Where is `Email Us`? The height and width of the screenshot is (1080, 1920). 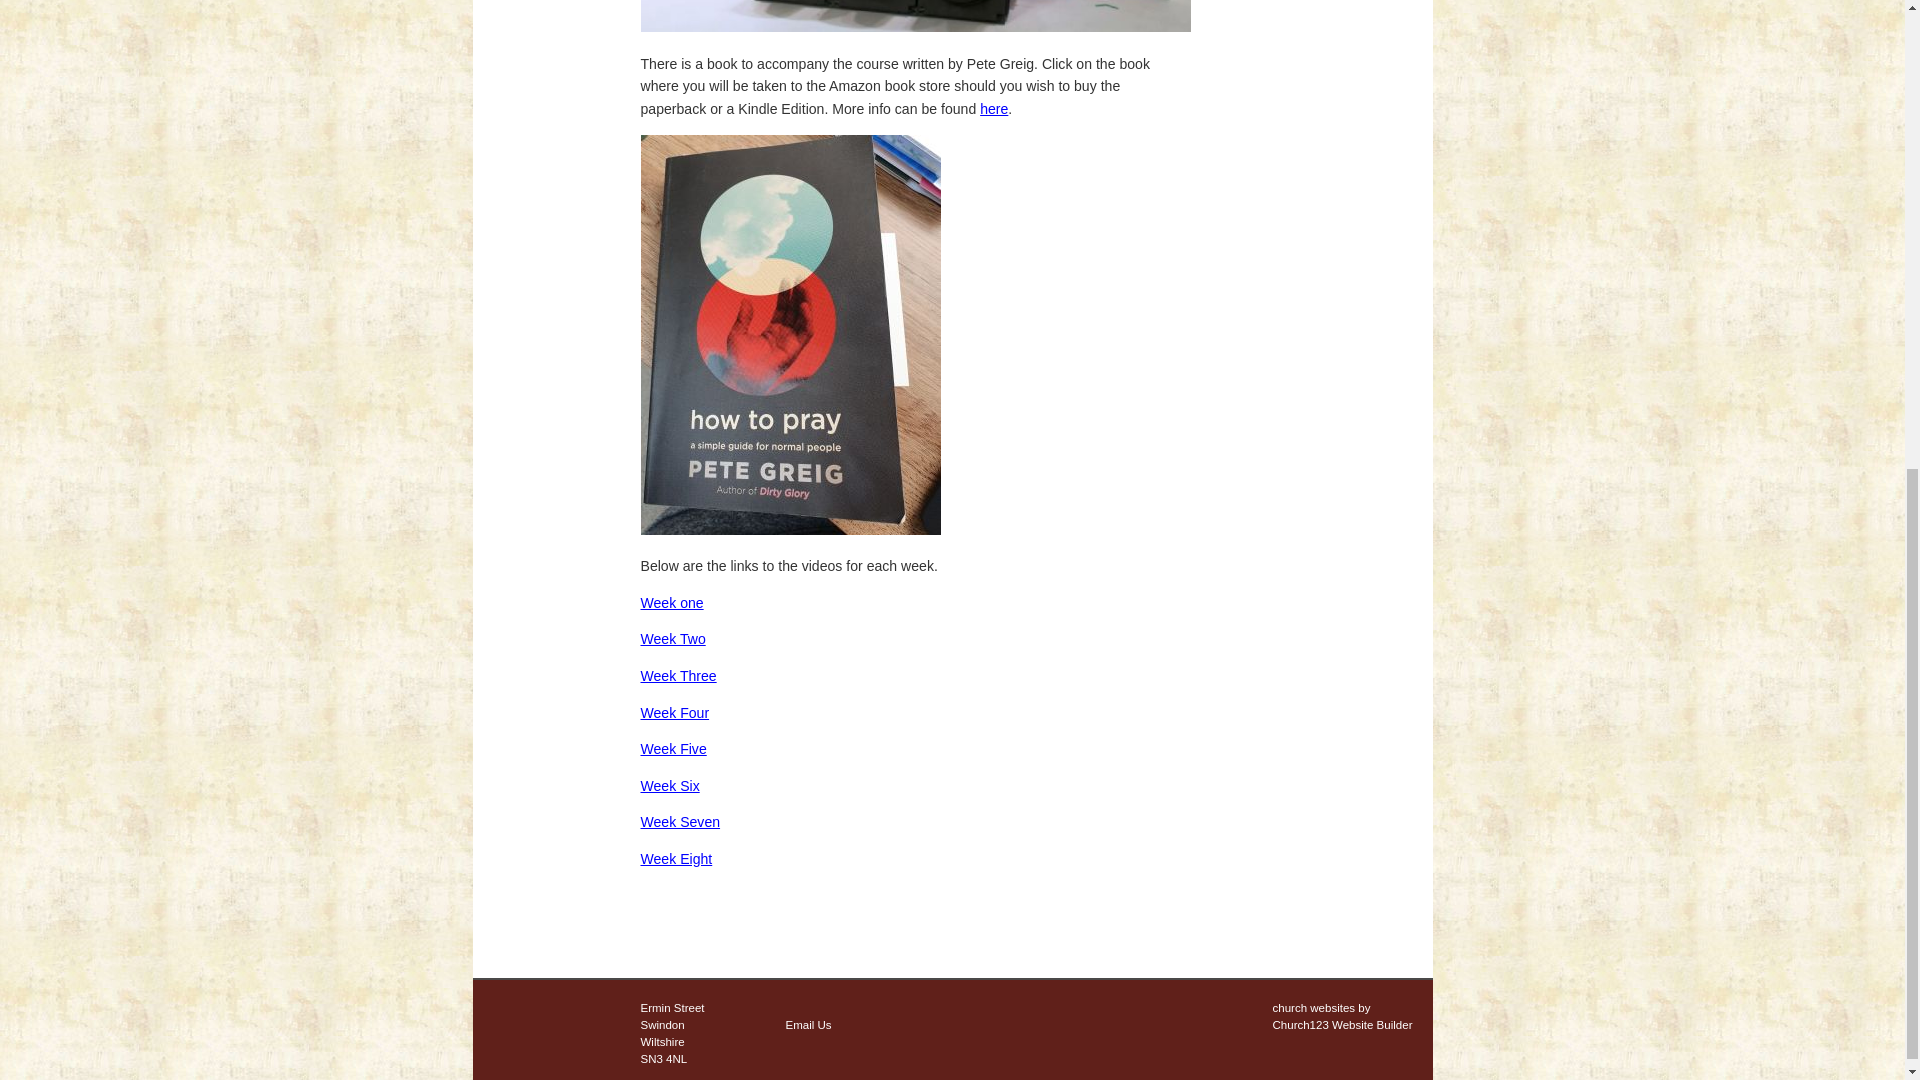
Email Us is located at coordinates (808, 1025).